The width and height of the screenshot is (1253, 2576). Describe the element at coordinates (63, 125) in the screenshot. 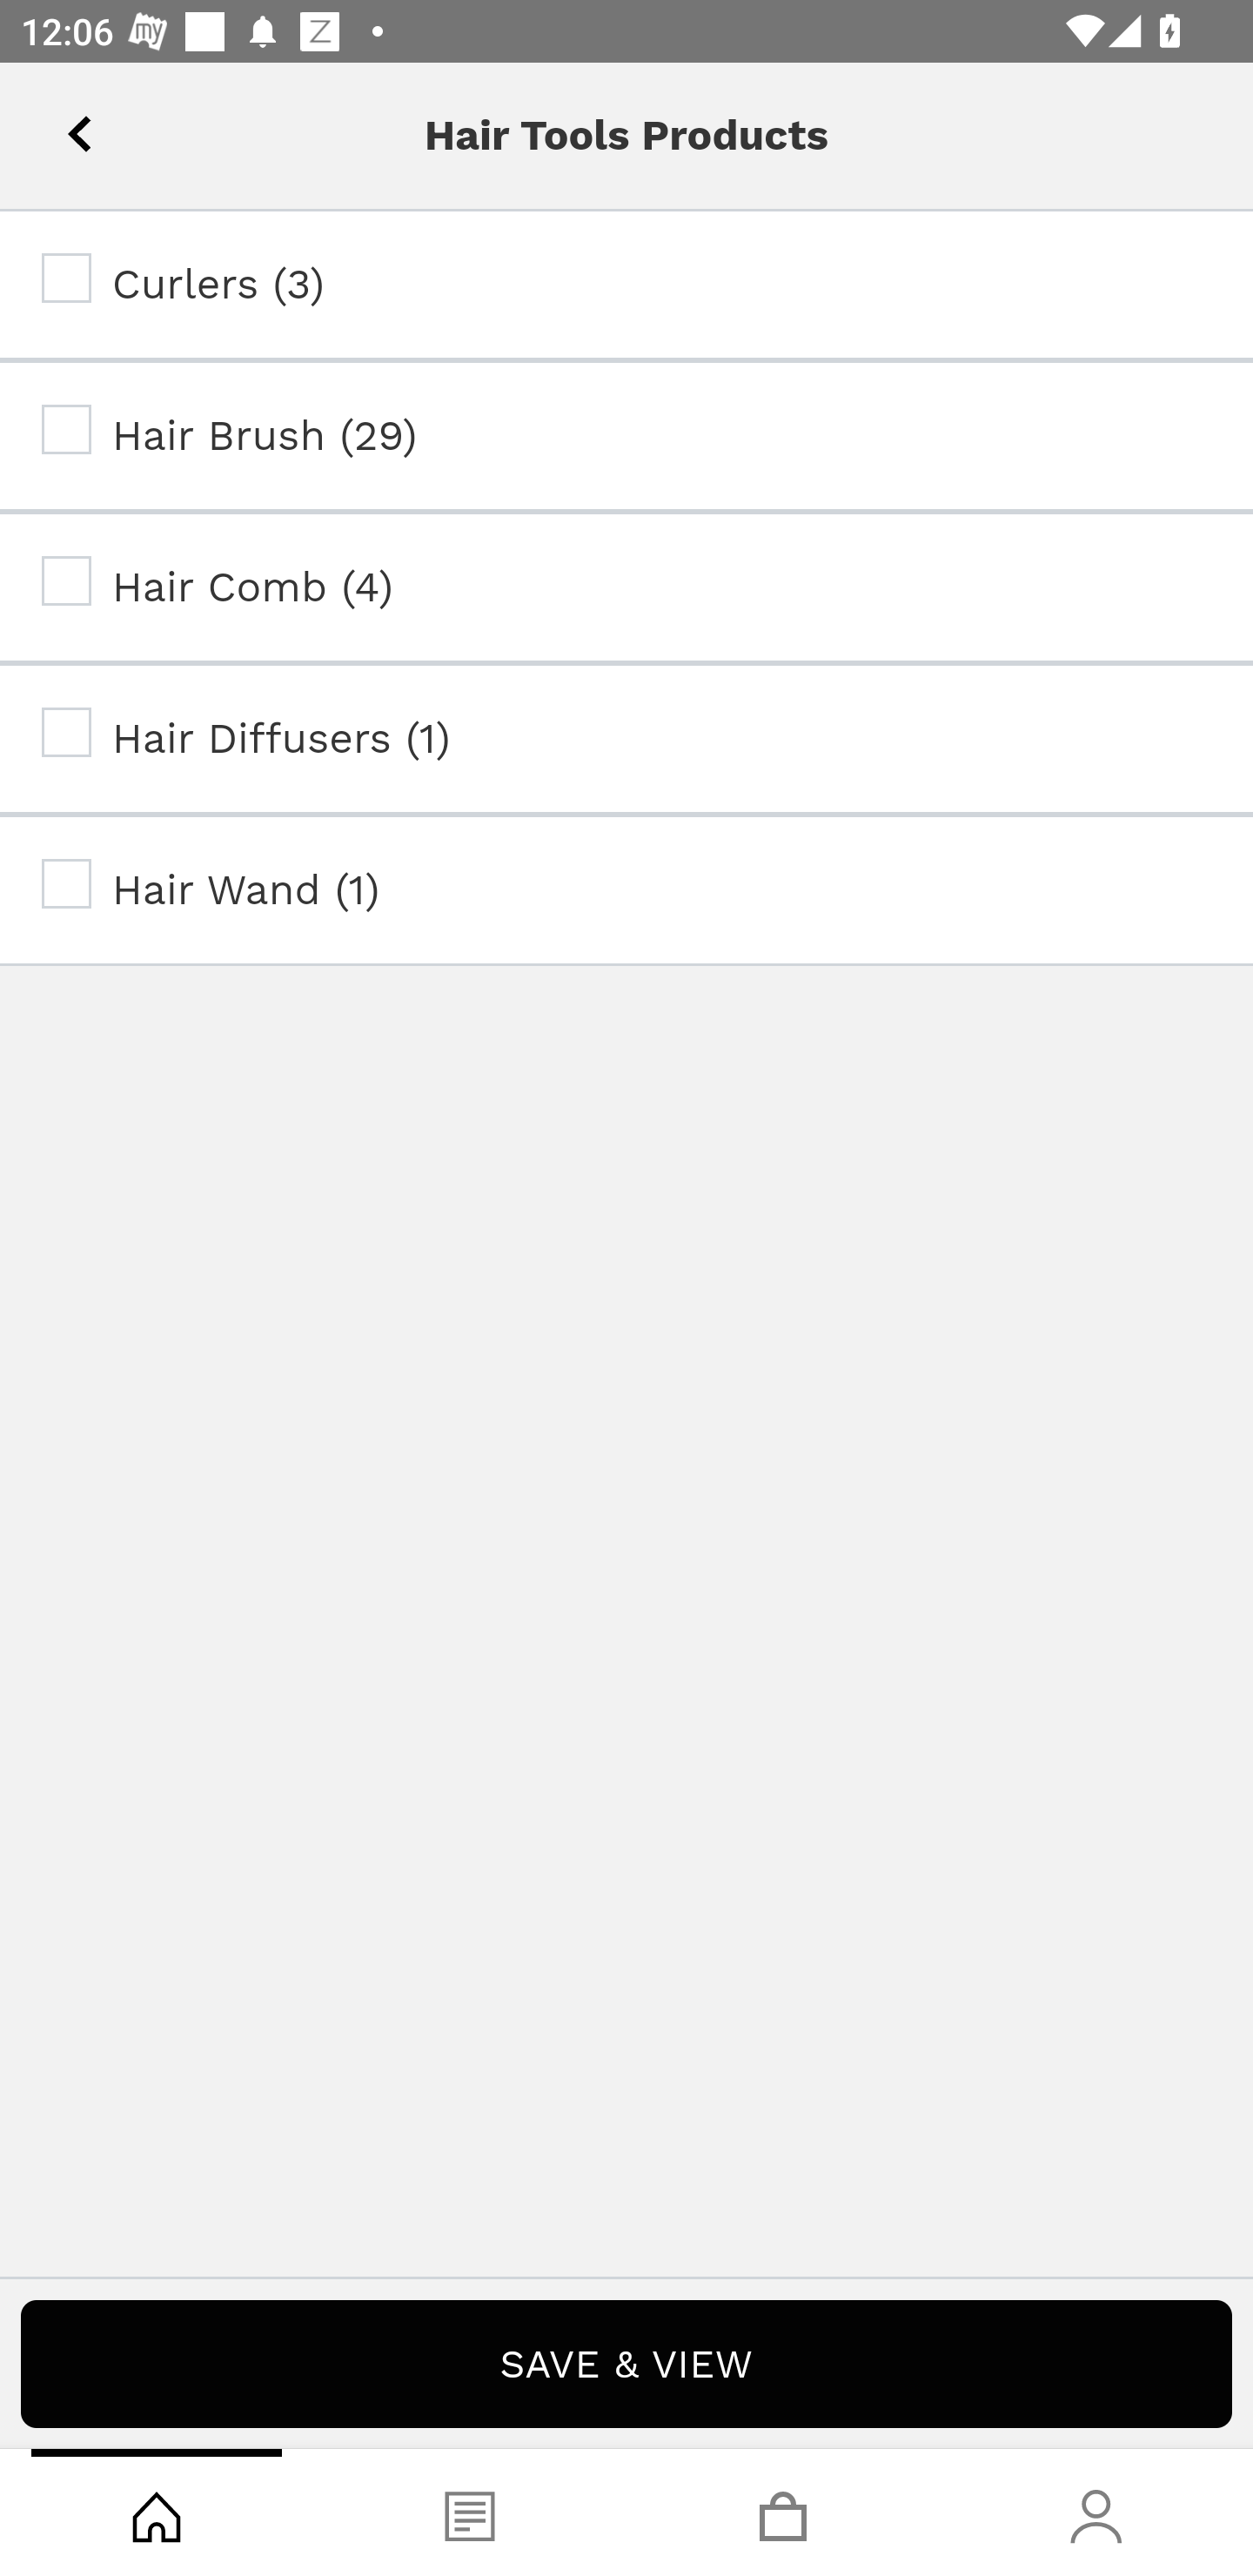

I see `Open Menu` at that location.